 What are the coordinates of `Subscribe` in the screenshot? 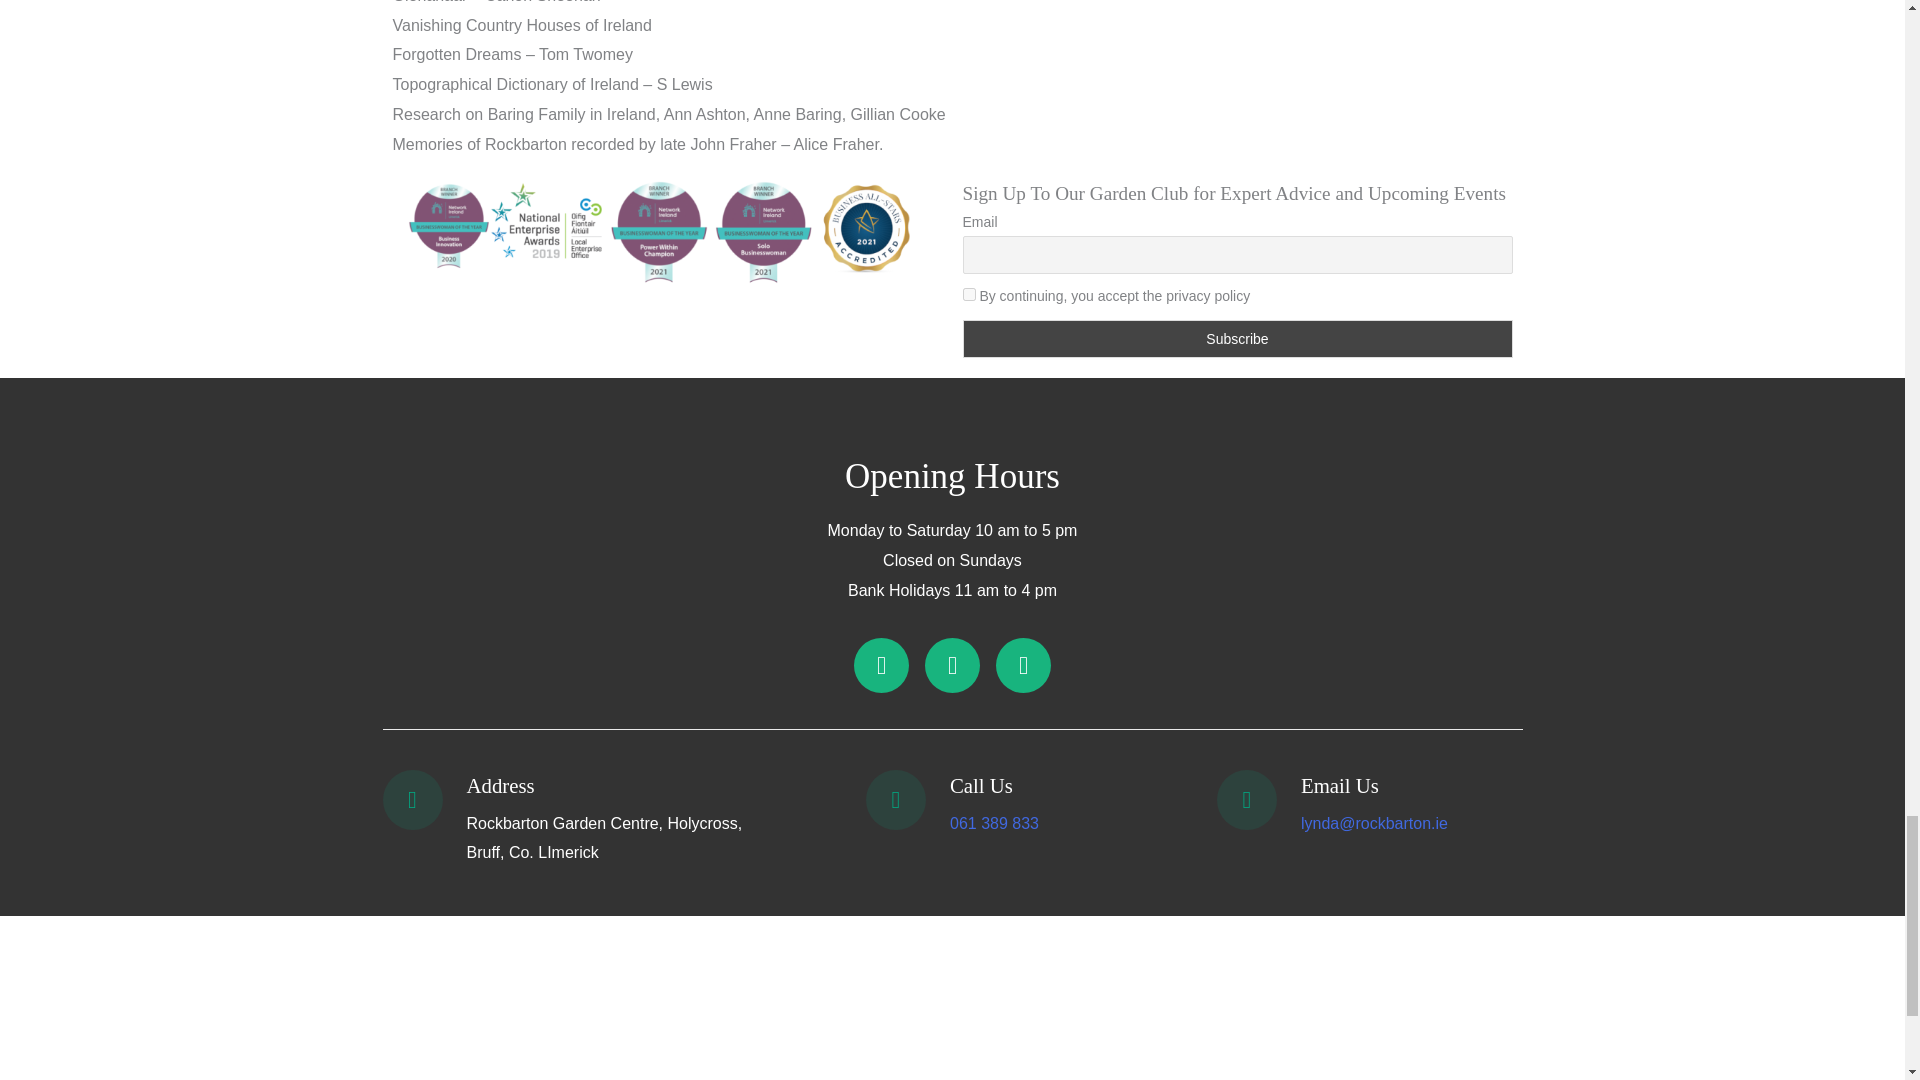 It's located at (1236, 338).